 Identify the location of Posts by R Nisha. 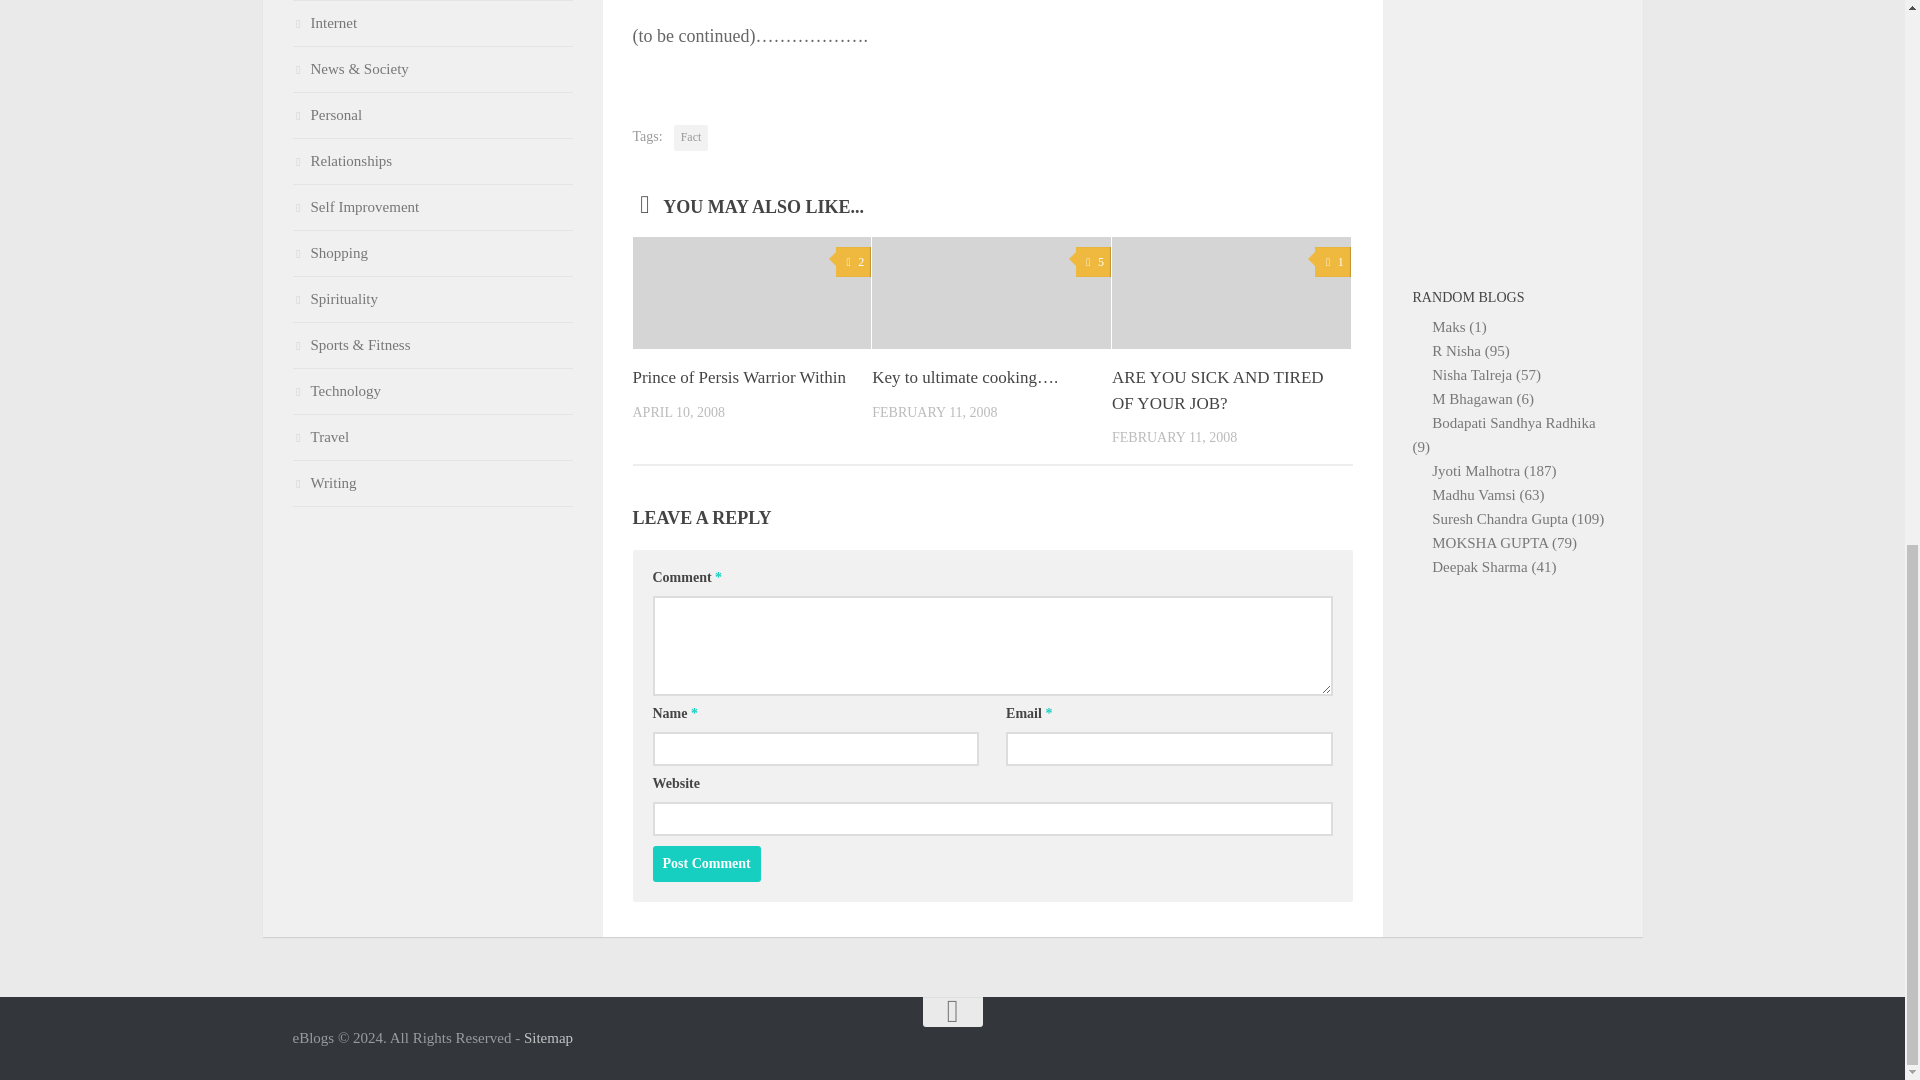
(1458, 350).